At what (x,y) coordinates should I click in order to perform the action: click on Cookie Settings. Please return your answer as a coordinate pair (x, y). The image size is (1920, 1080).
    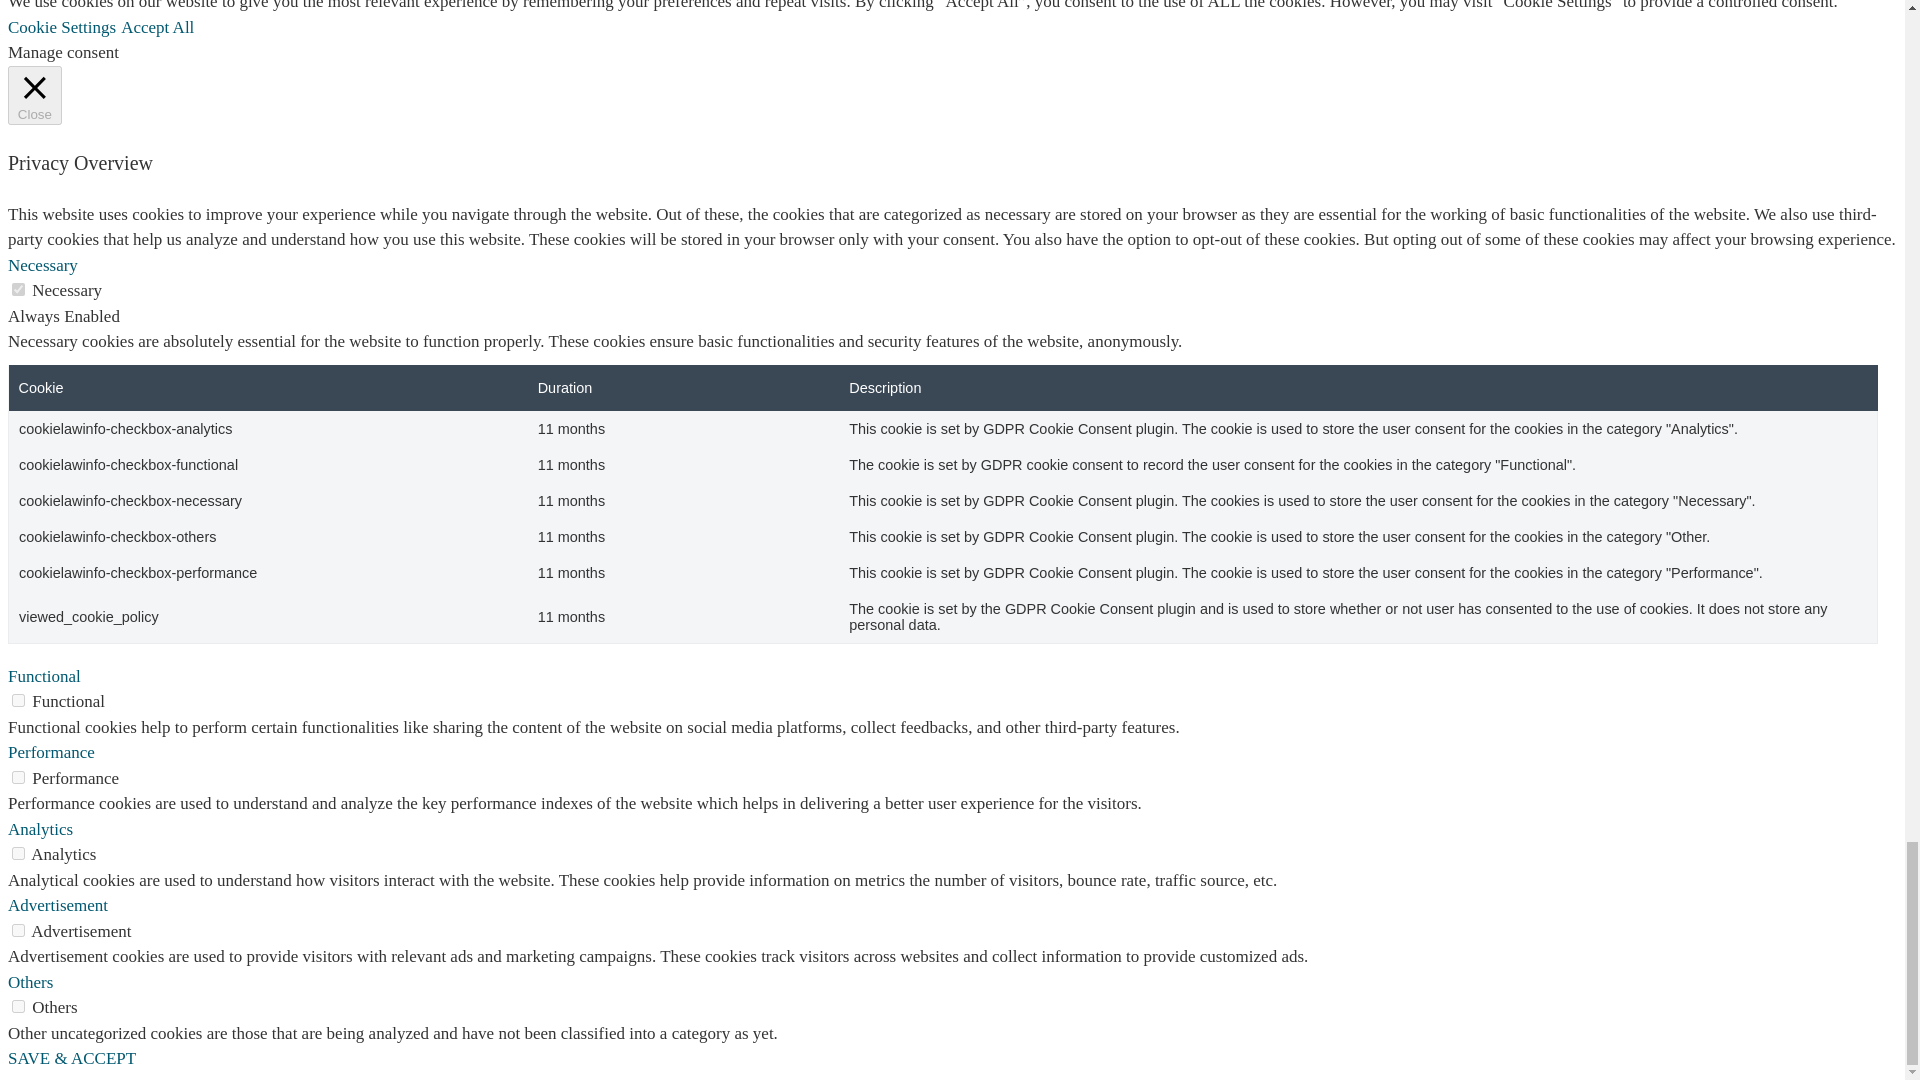
    Looking at the image, I should click on (61, 27).